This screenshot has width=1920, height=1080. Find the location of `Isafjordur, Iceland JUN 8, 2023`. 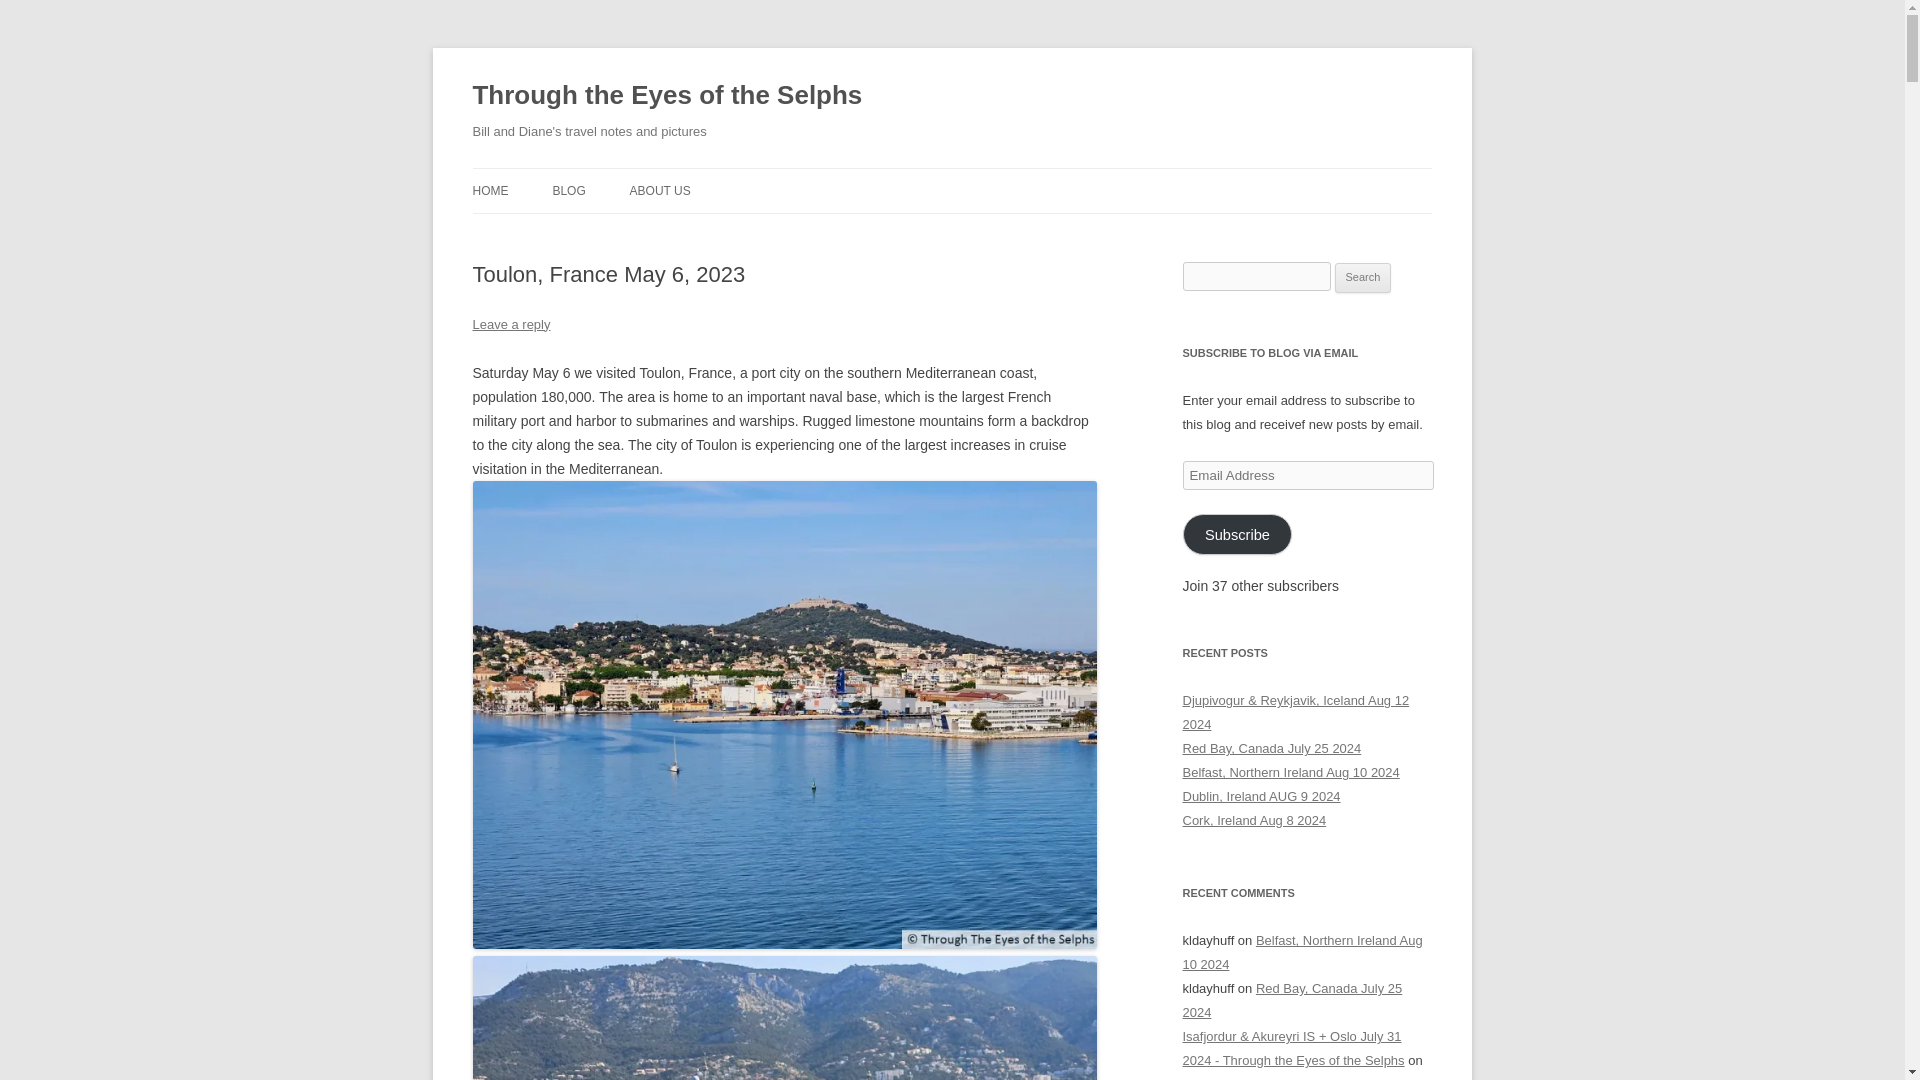

Isafjordur, Iceland JUN 8, 2023 is located at coordinates (1270, 1078).